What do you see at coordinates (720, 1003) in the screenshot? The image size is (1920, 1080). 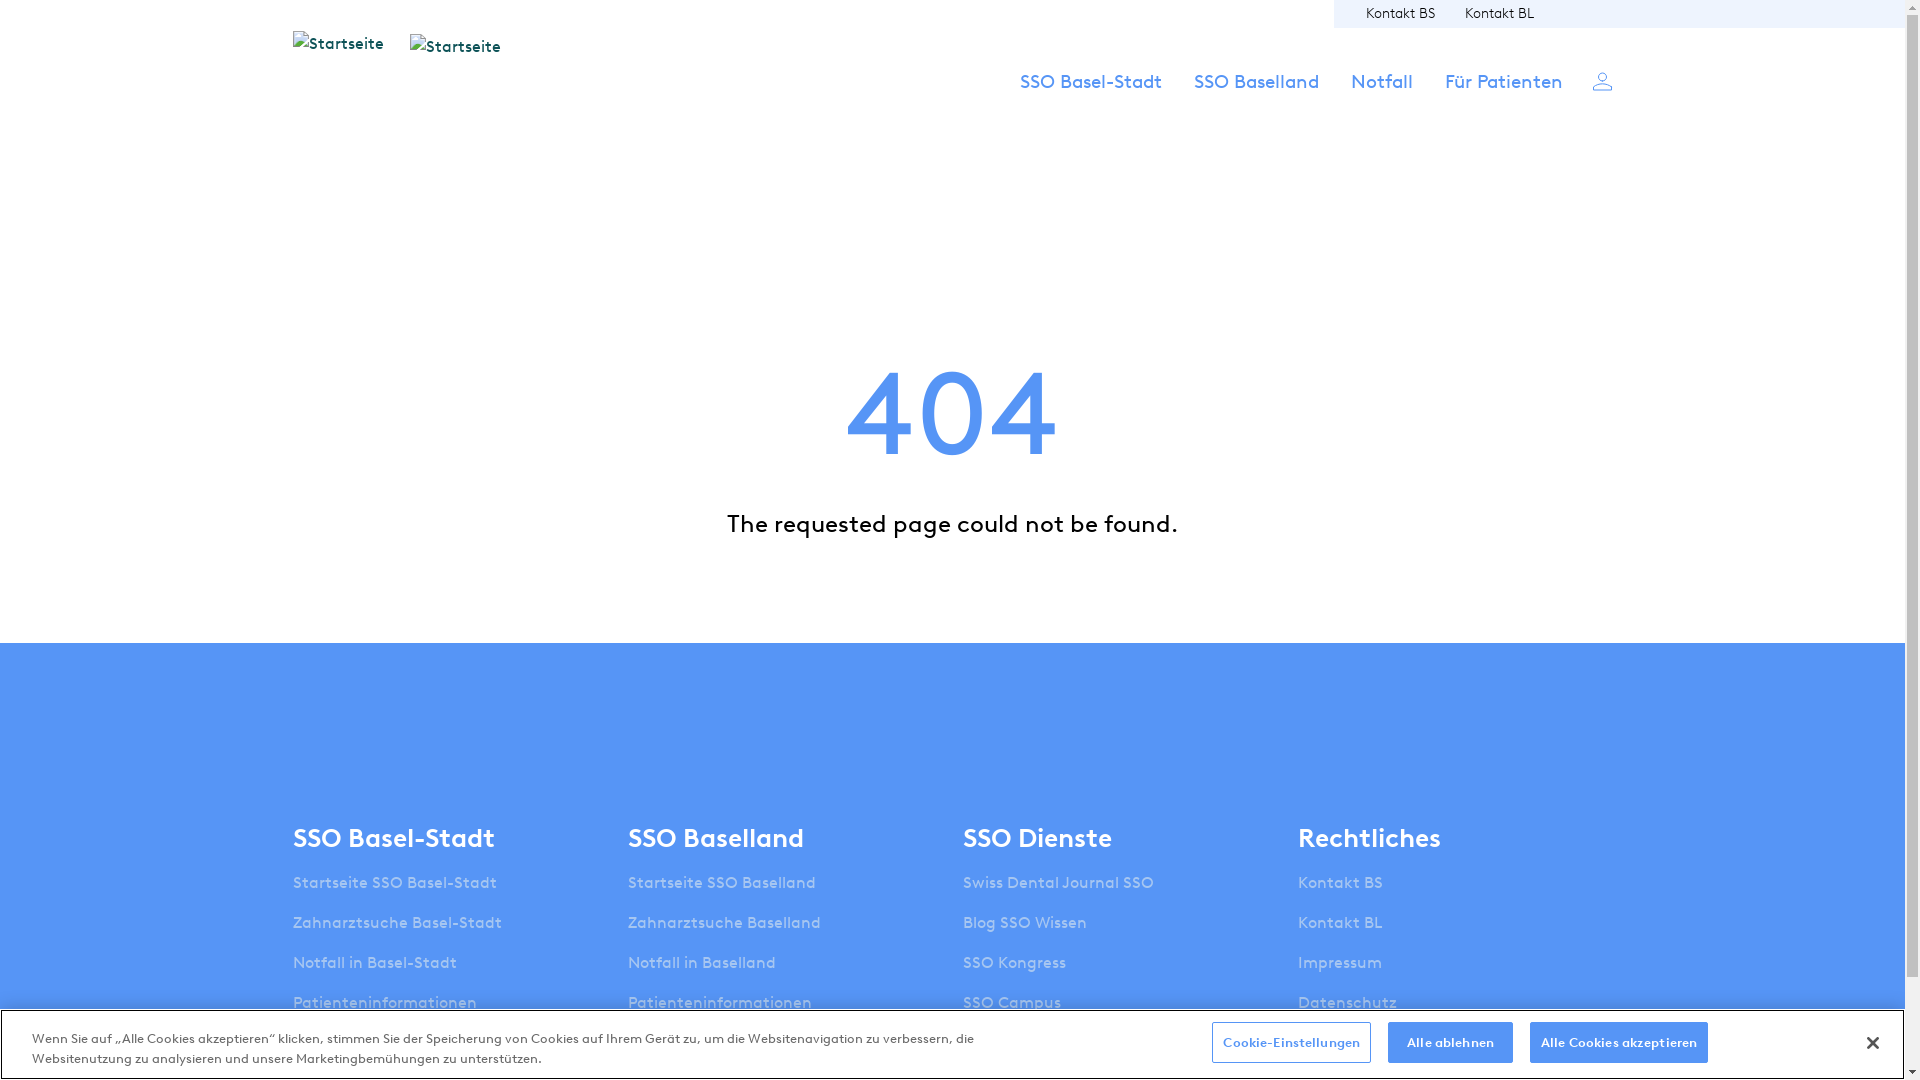 I see `Patienteninformationen` at bounding box center [720, 1003].